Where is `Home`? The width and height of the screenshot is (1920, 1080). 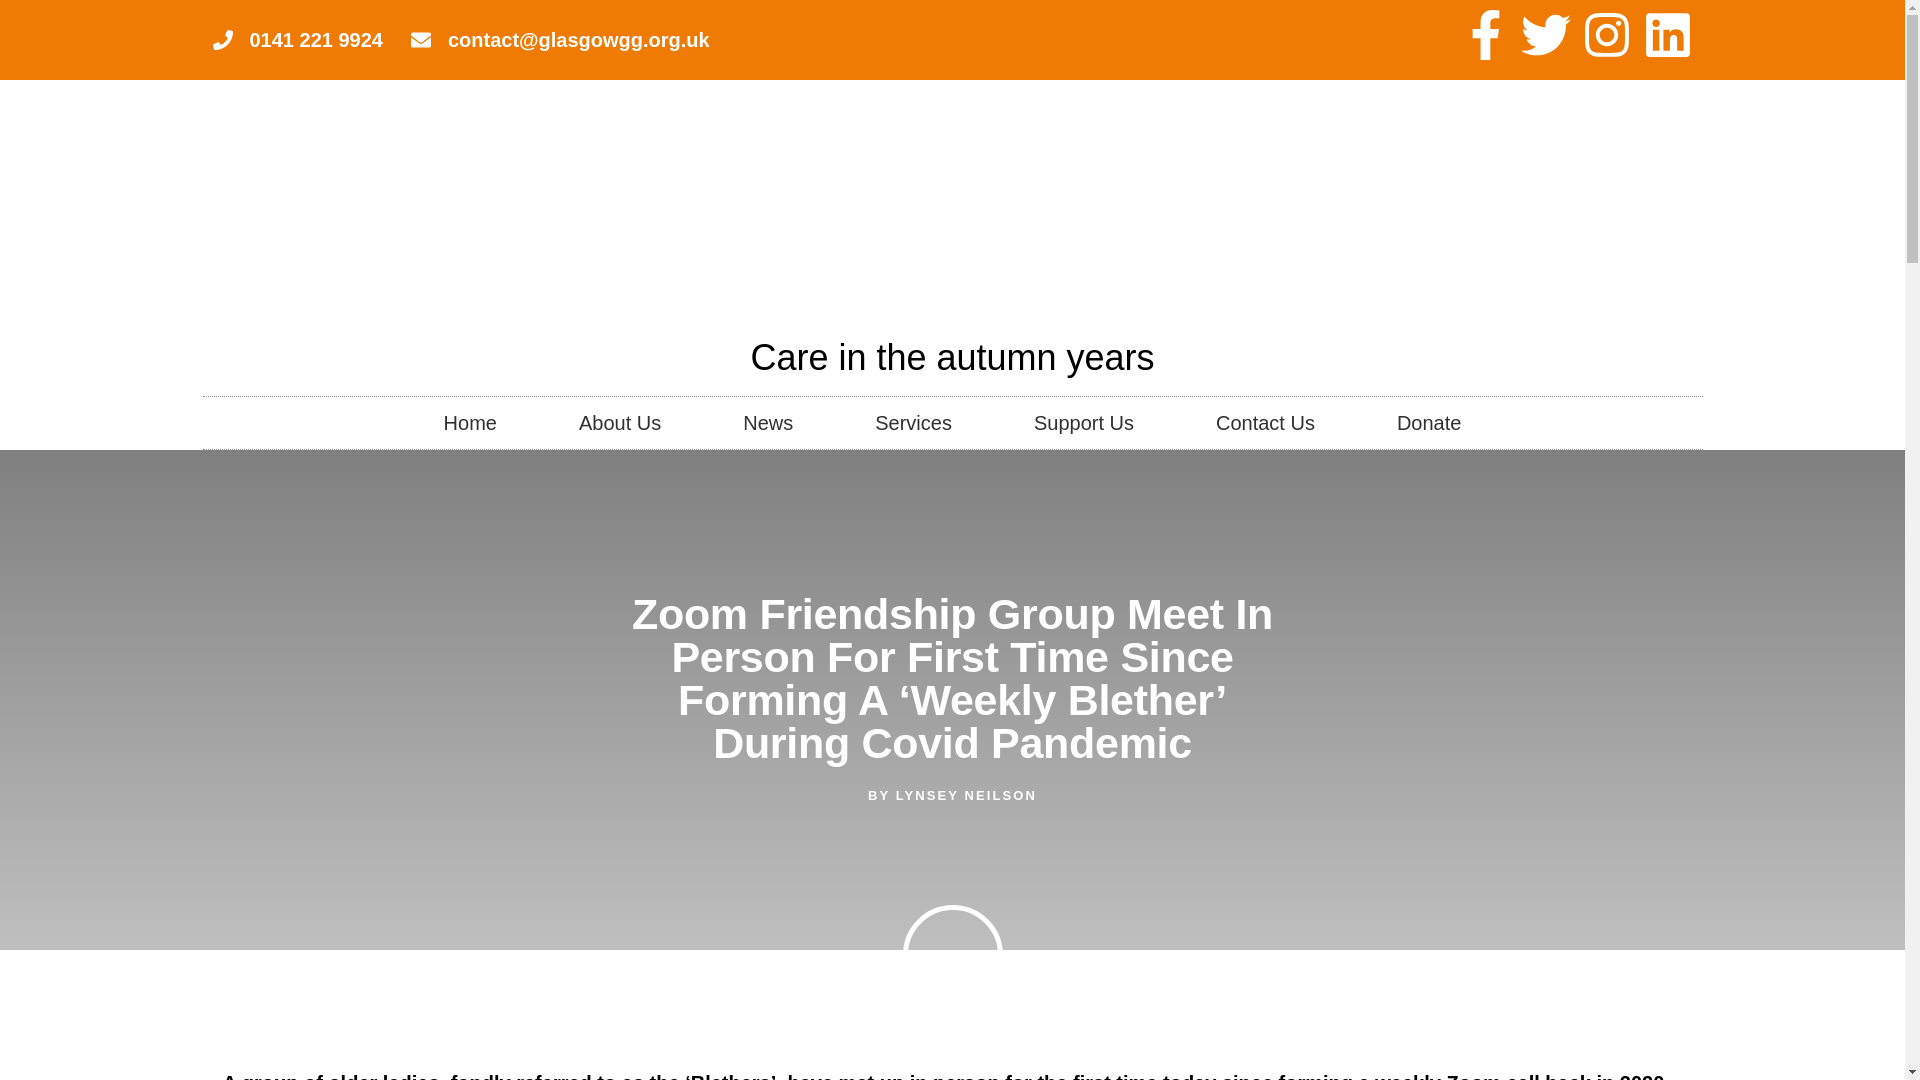
Home is located at coordinates (470, 423).